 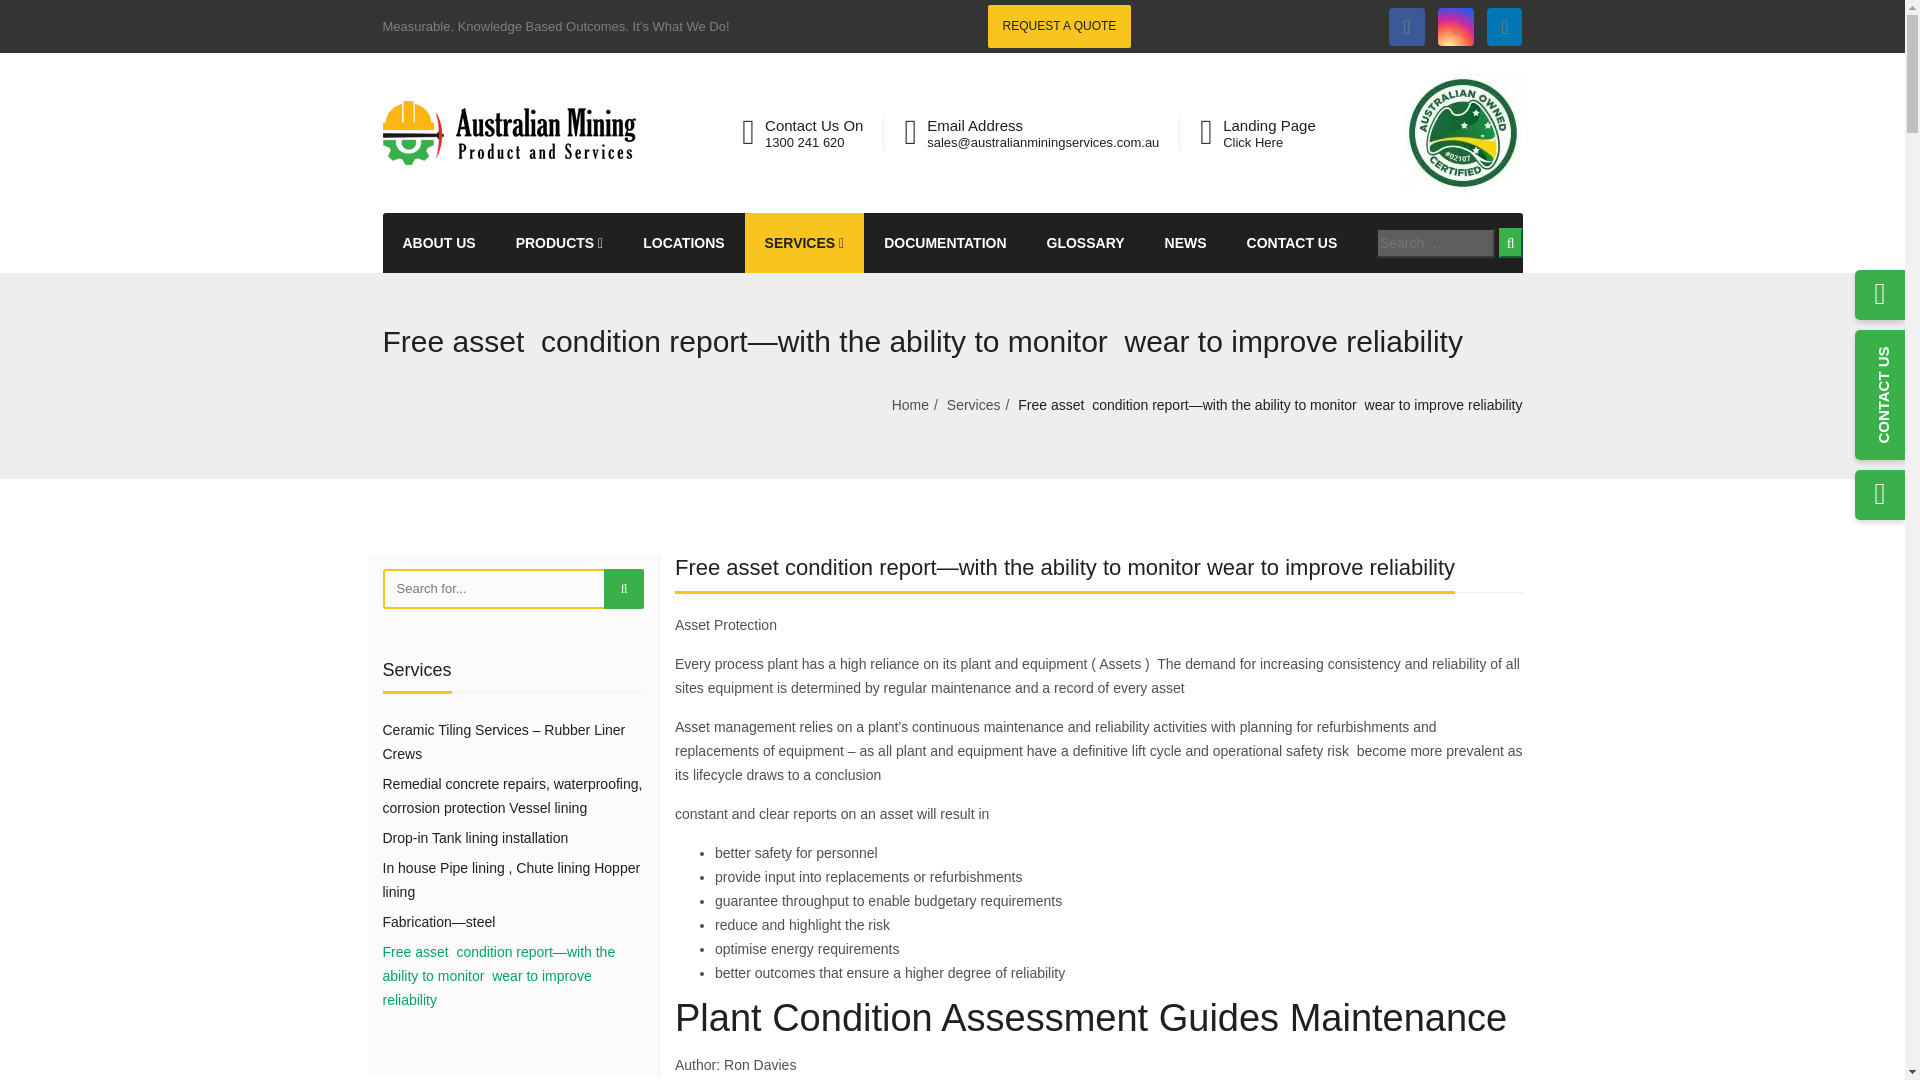 What do you see at coordinates (438, 242) in the screenshot?
I see `About Us` at bounding box center [438, 242].